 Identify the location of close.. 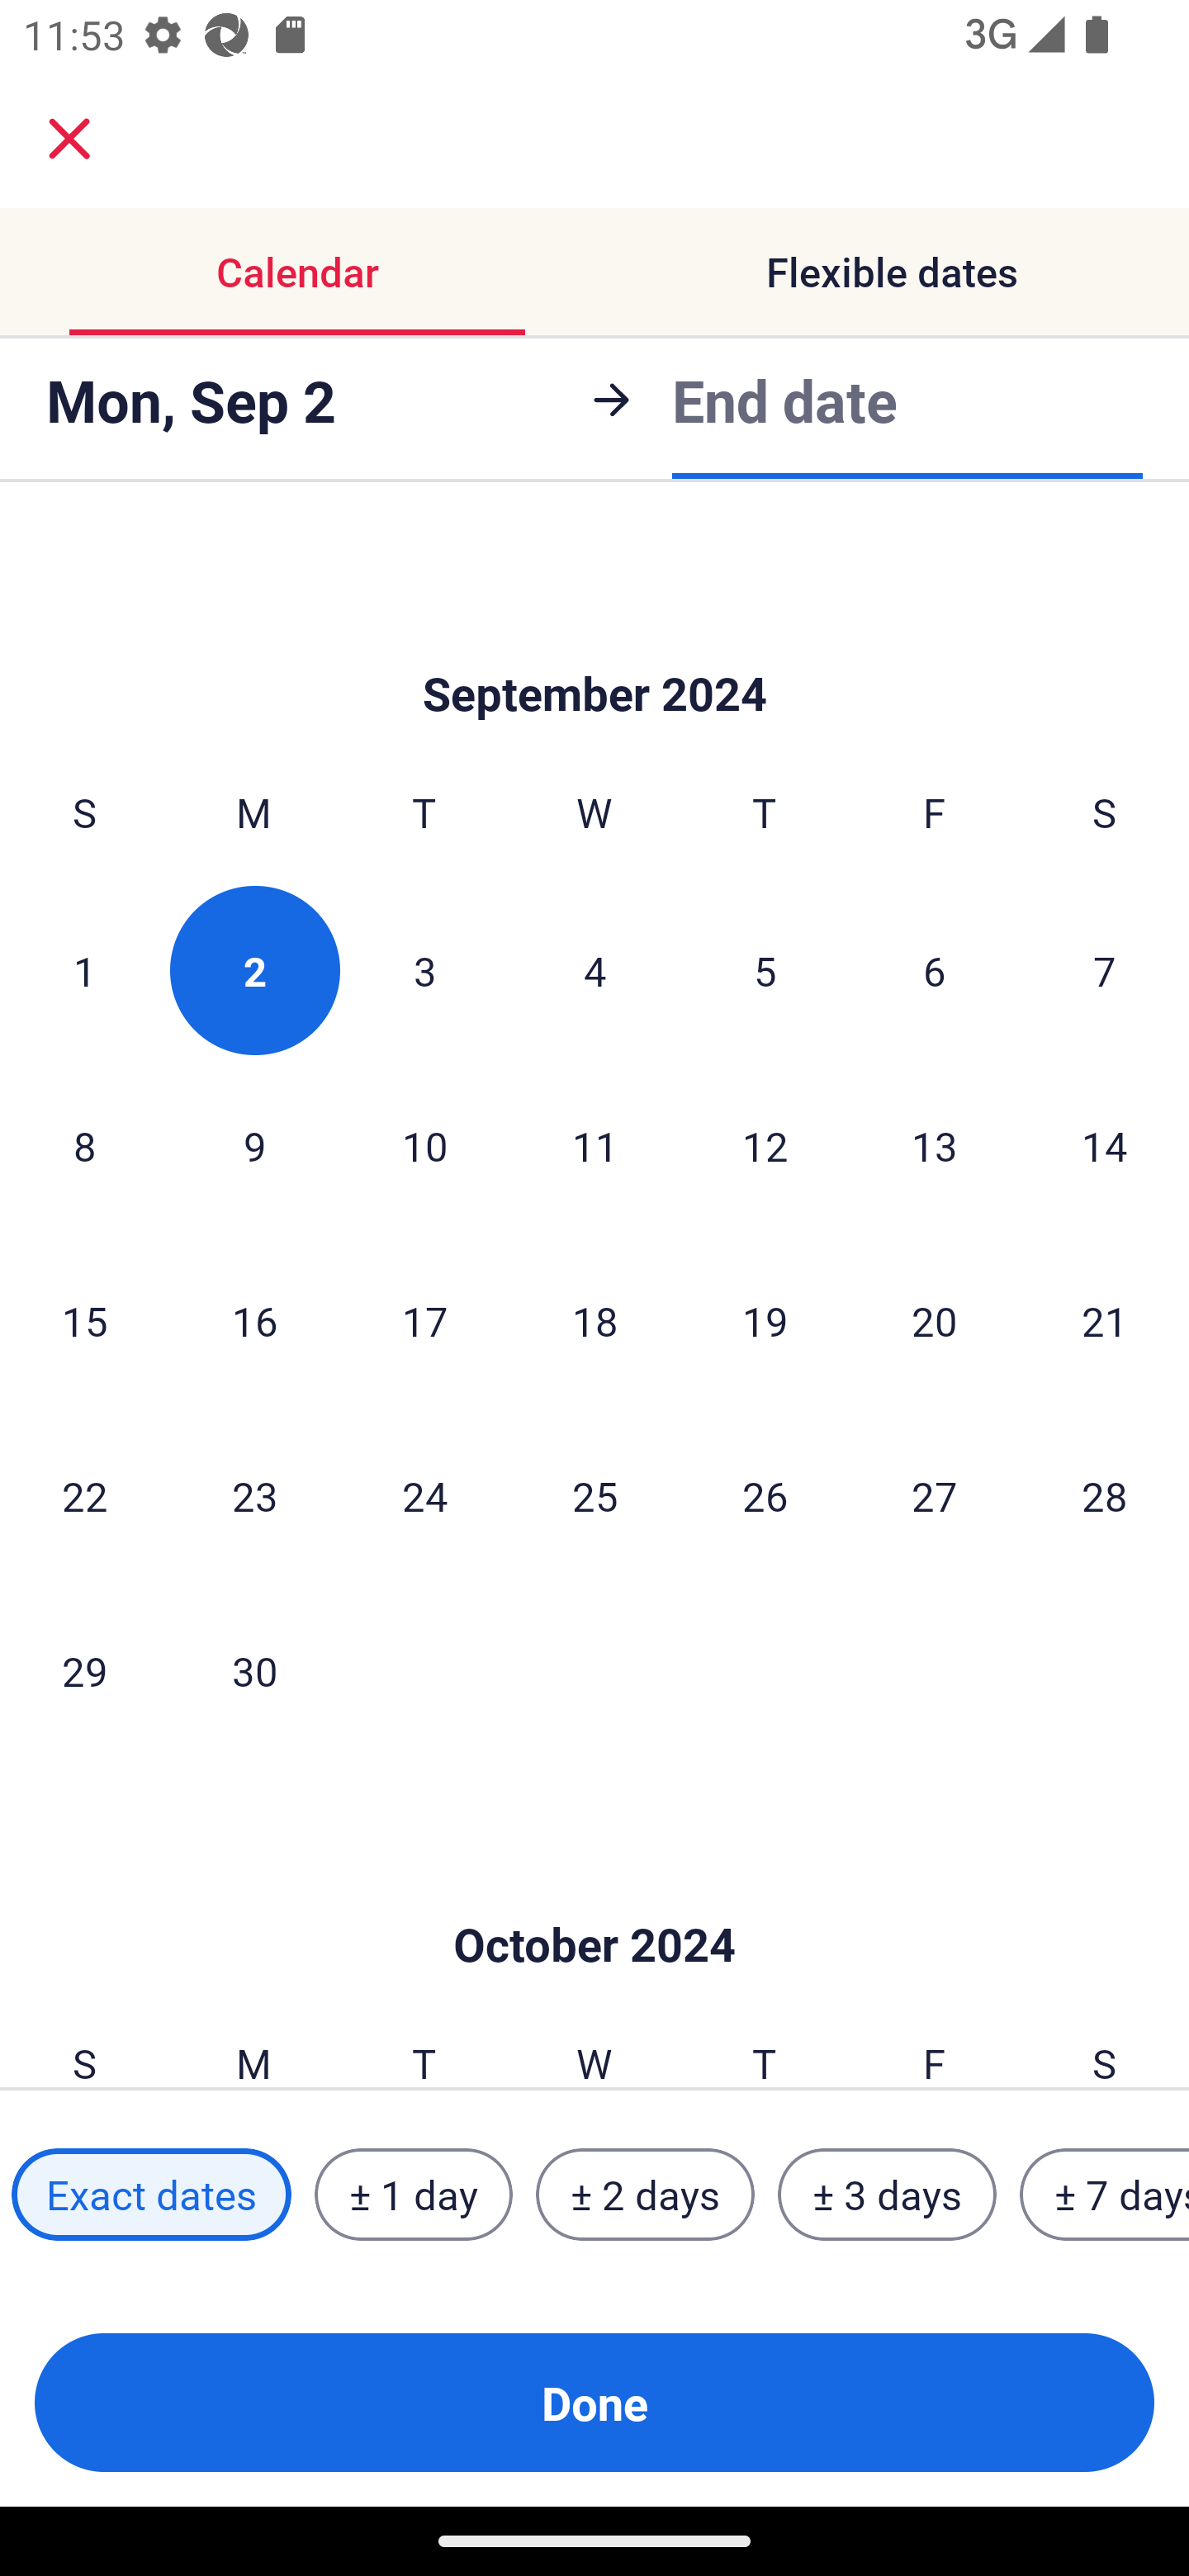
(69, 139).